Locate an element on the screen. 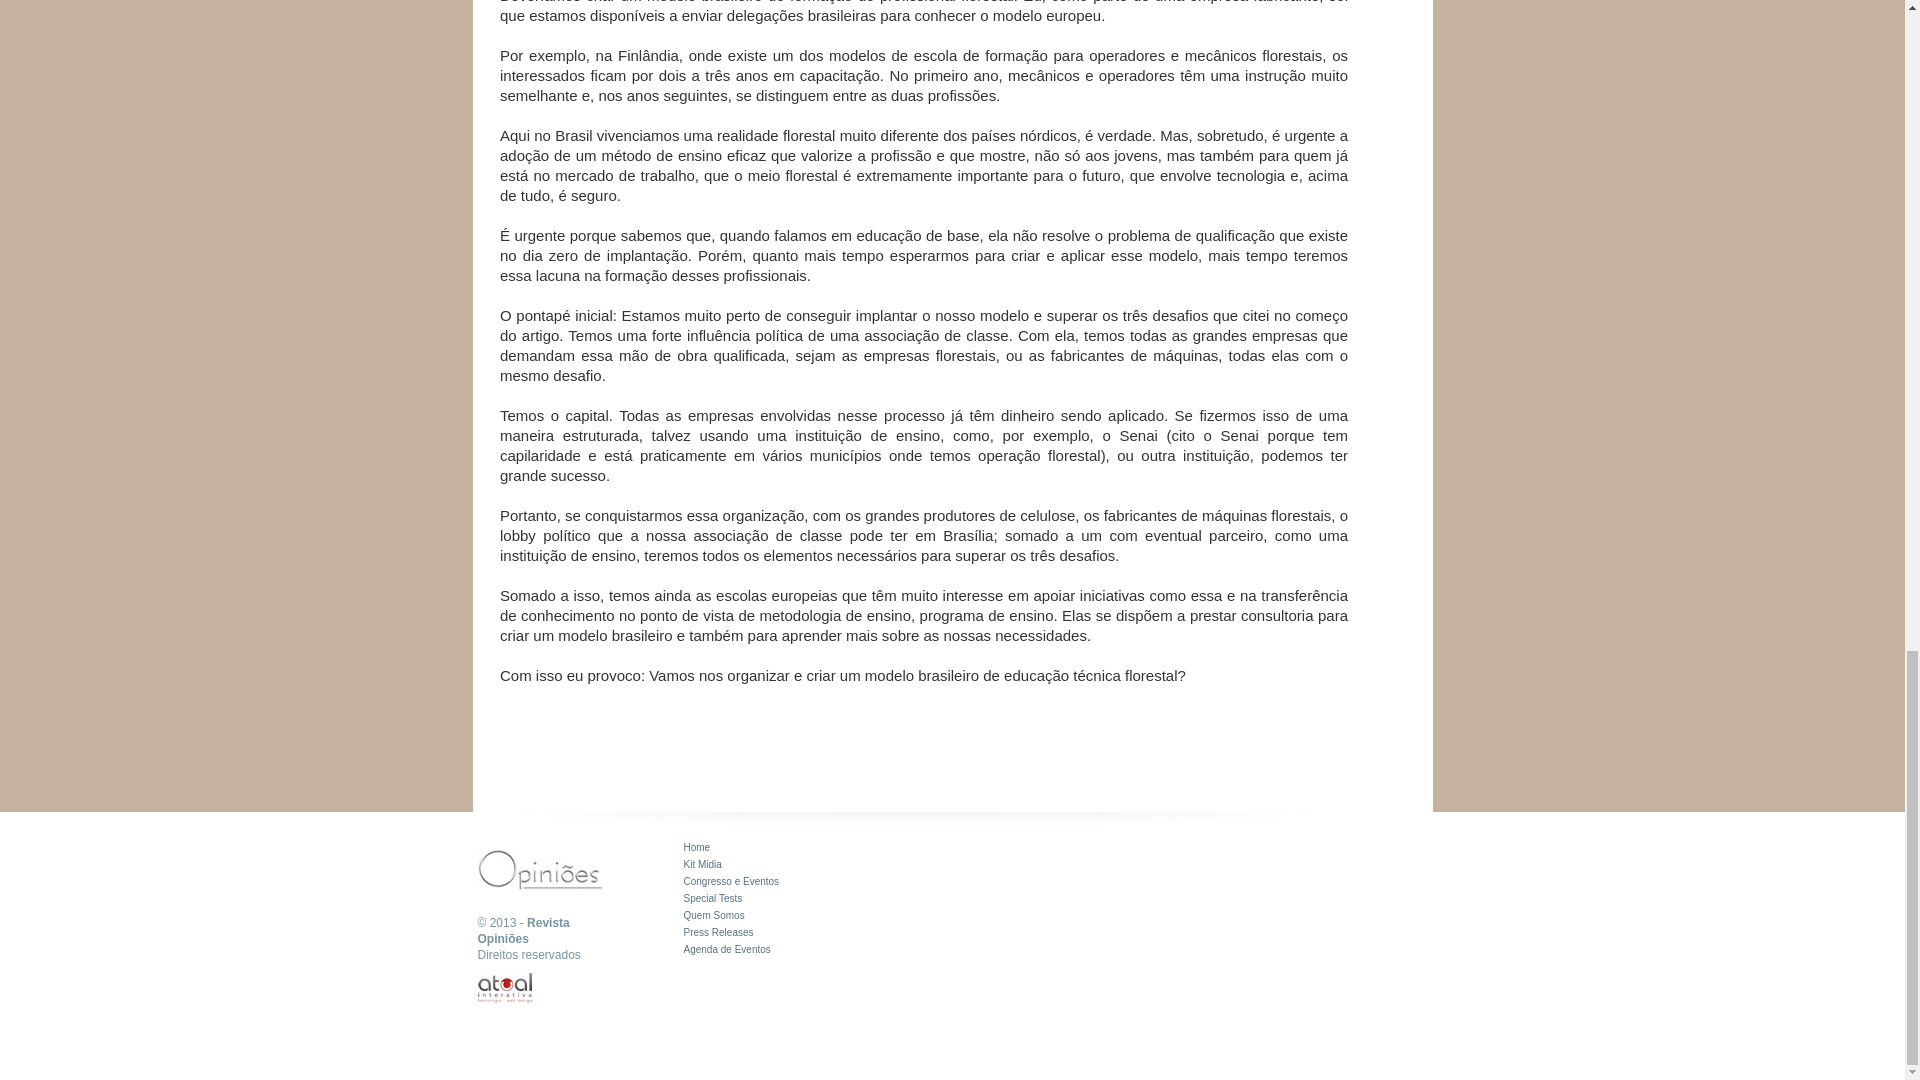  atual interativa is located at coordinates (506, 988).